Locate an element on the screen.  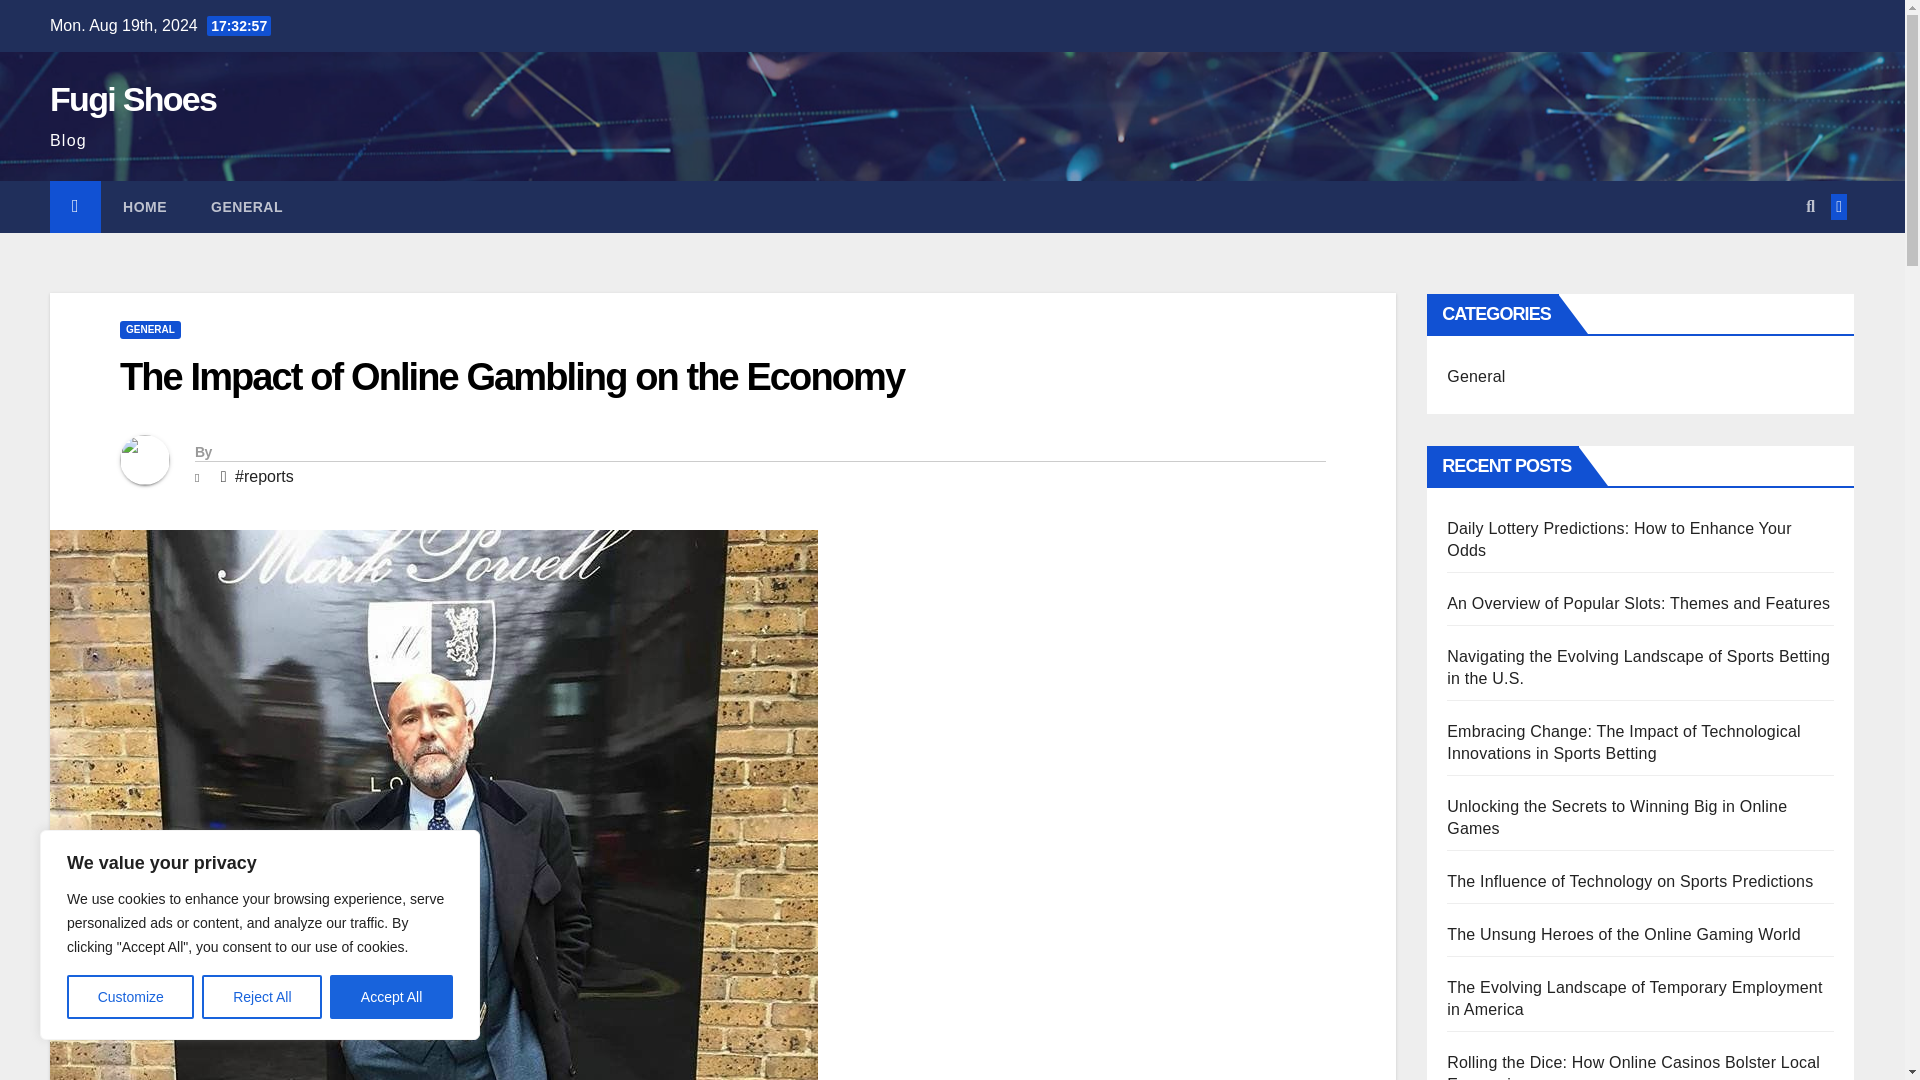
Permalink to: The Impact of Online Gambling on the Economy is located at coordinates (512, 377).